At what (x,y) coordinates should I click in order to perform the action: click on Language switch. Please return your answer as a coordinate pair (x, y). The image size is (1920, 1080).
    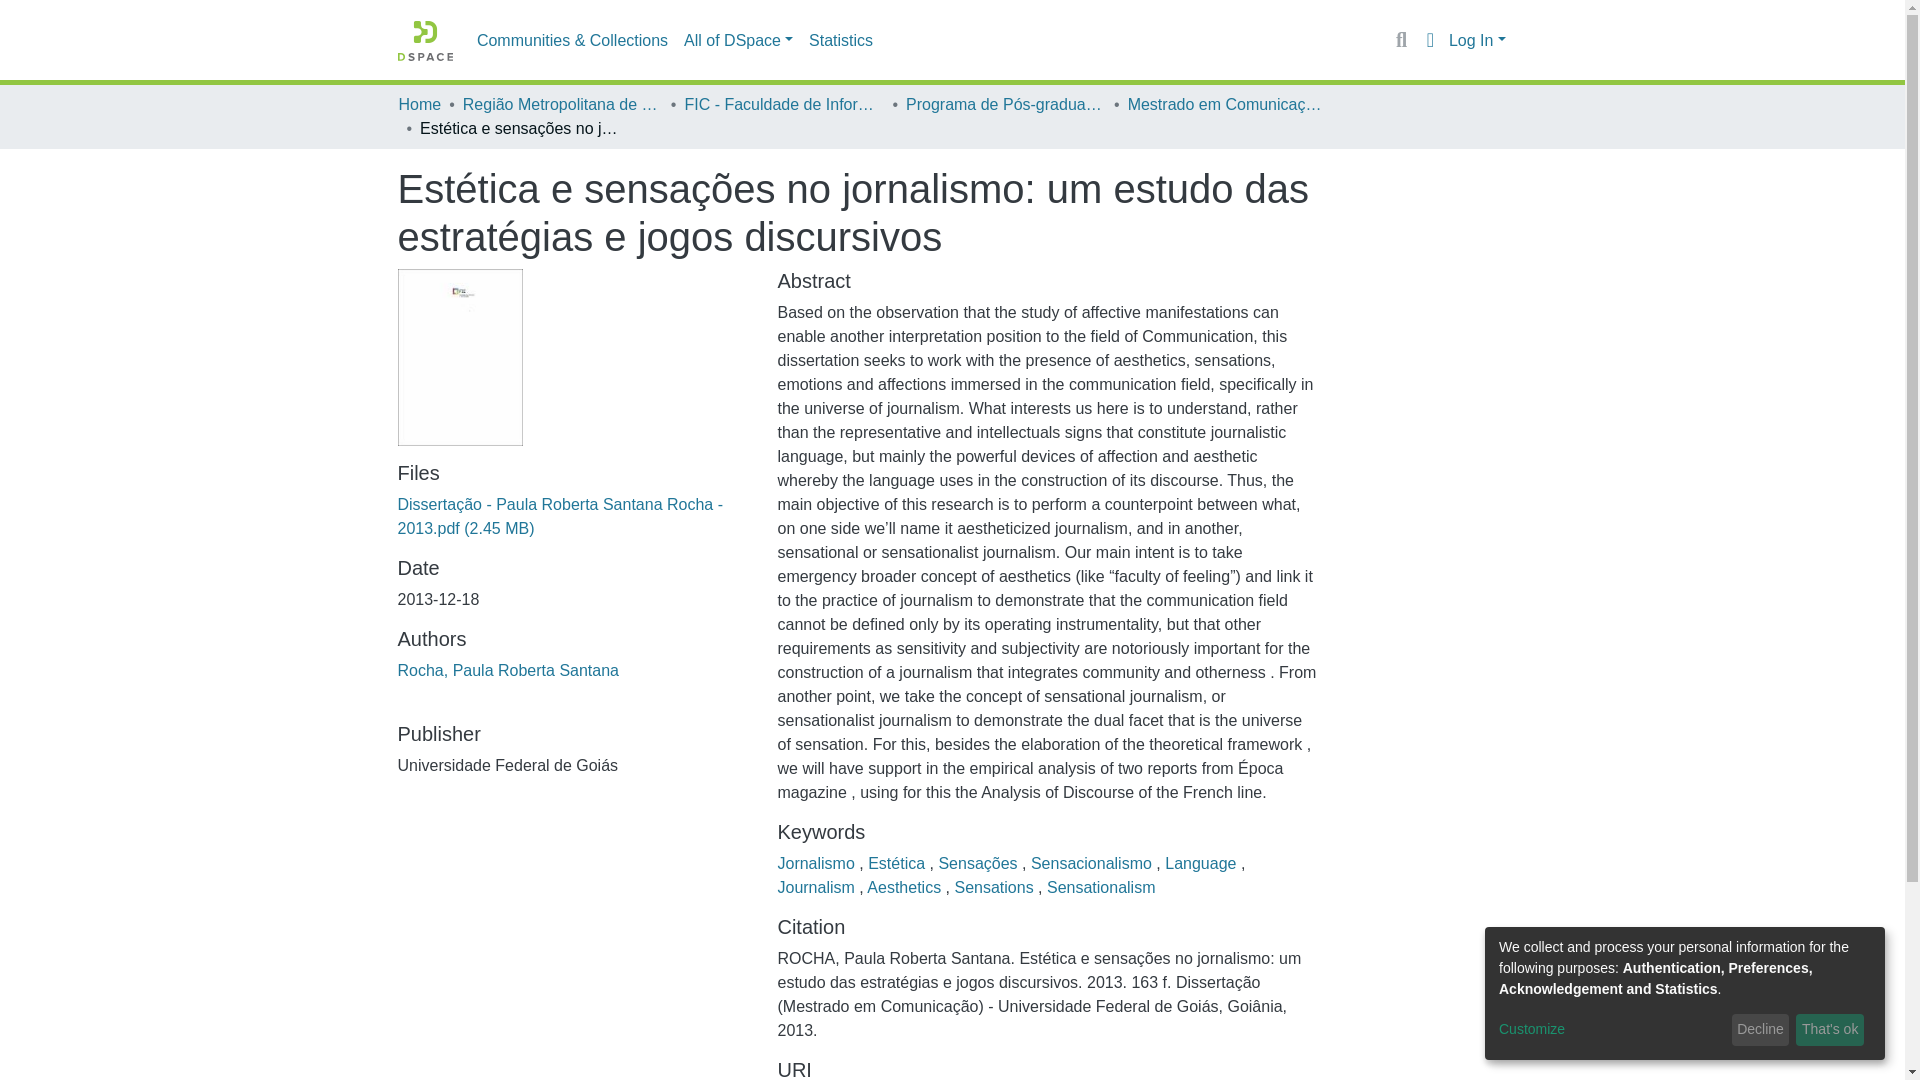
    Looking at the image, I should click on (1430, 40).